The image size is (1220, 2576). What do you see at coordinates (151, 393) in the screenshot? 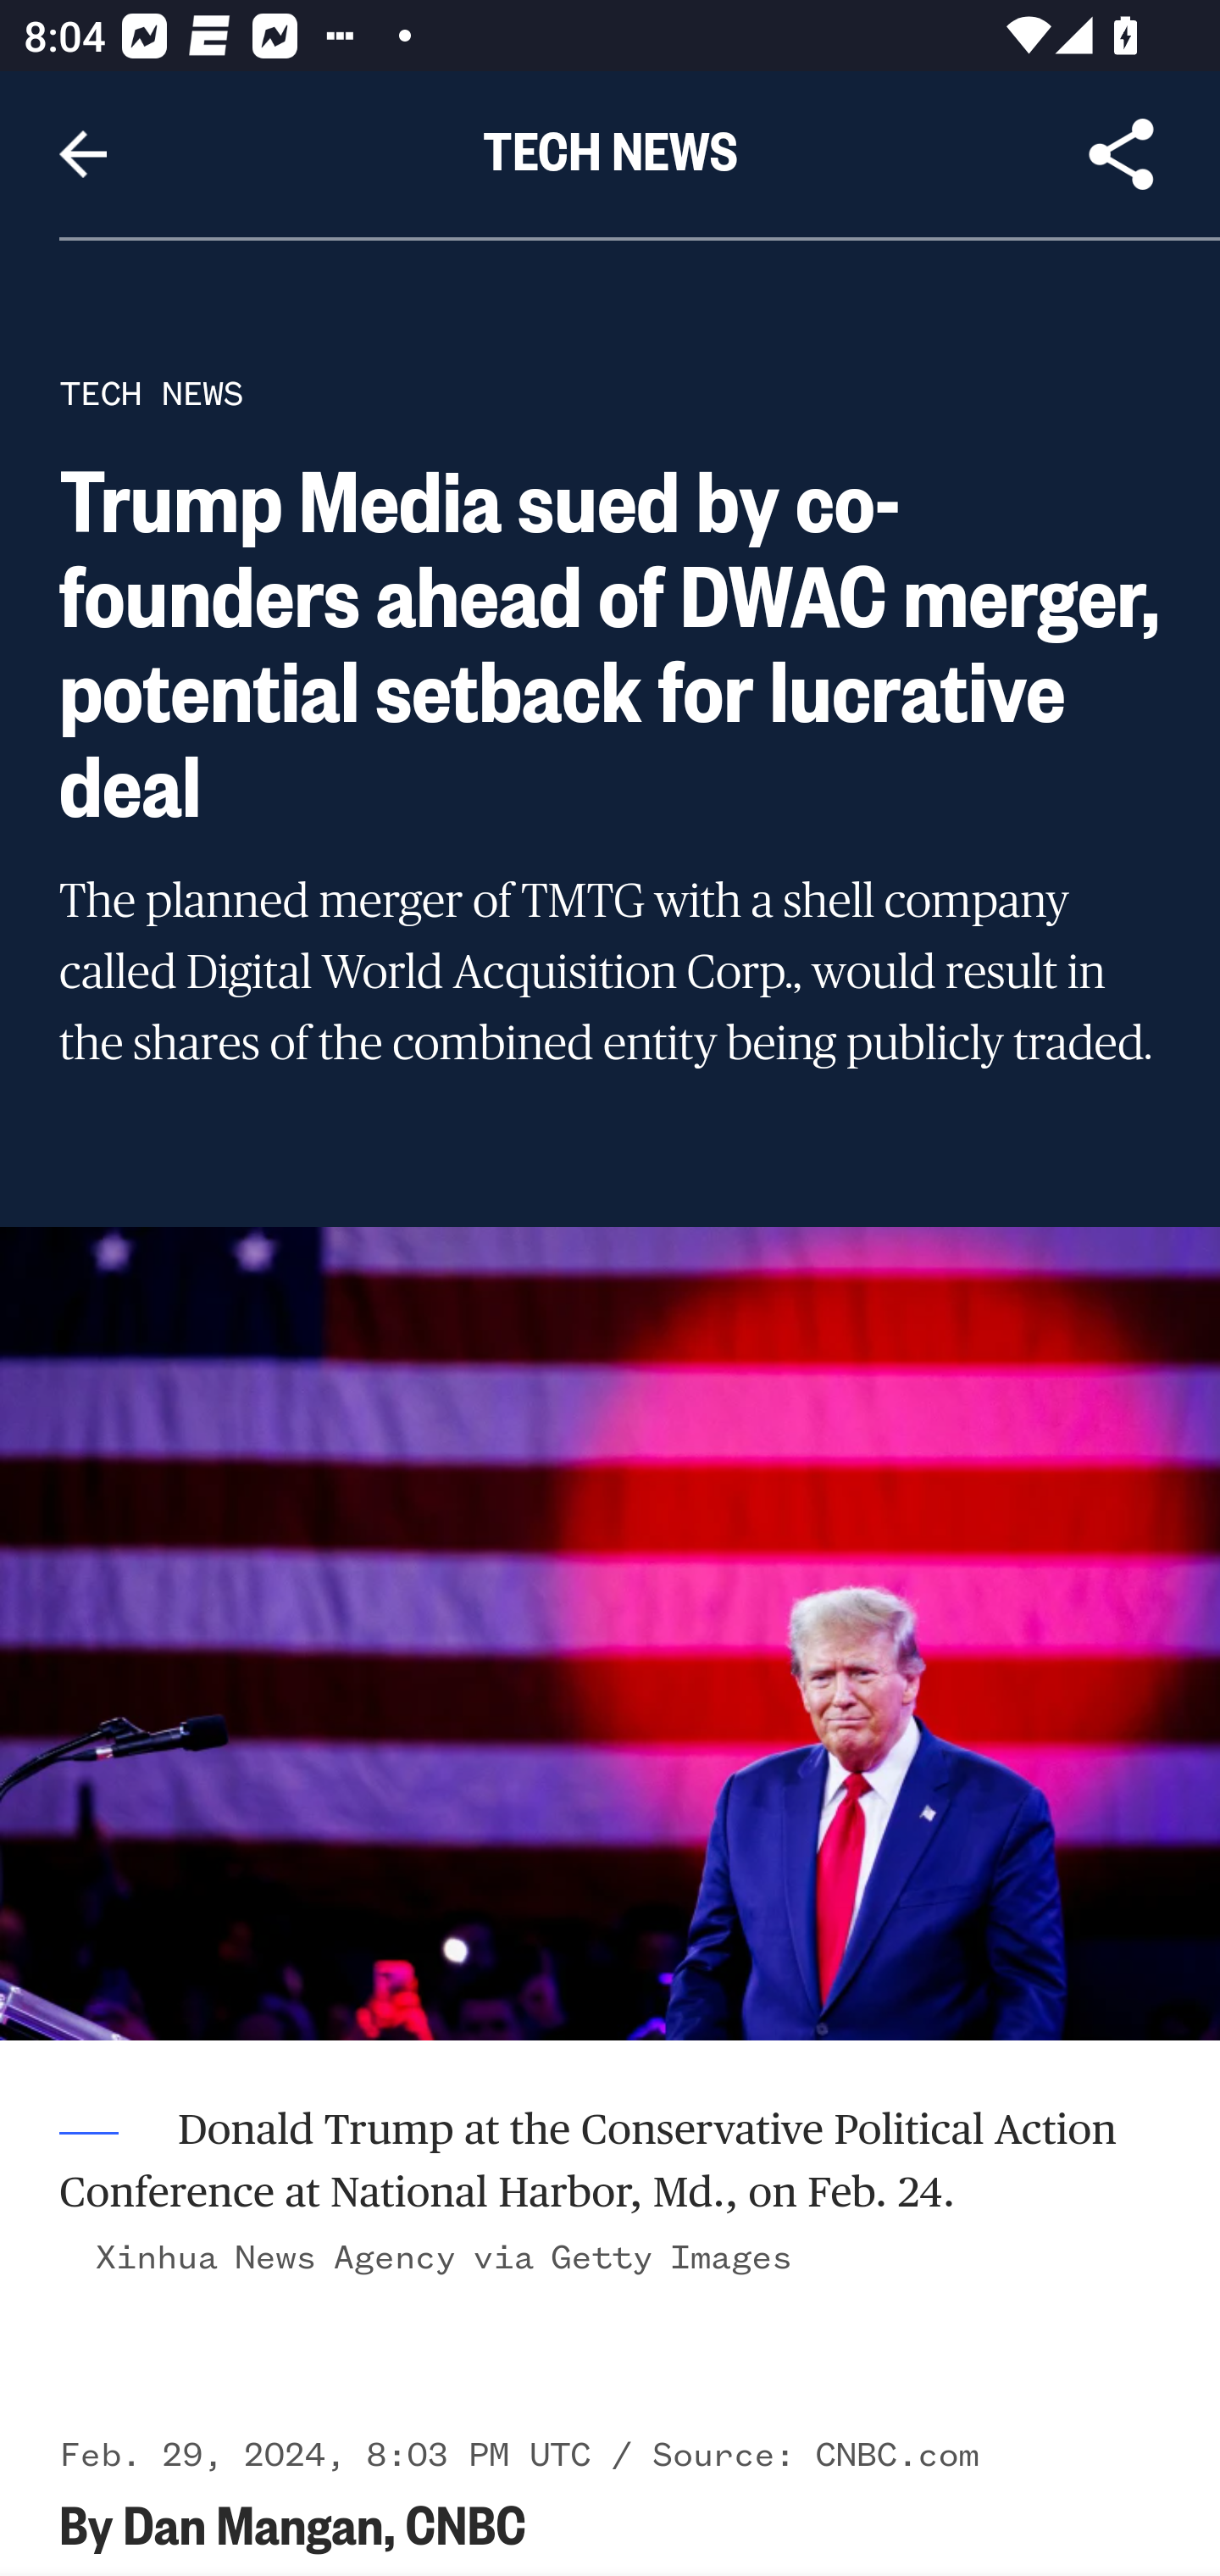
I see `TECH NEWS` at bounding box center [151, 393].